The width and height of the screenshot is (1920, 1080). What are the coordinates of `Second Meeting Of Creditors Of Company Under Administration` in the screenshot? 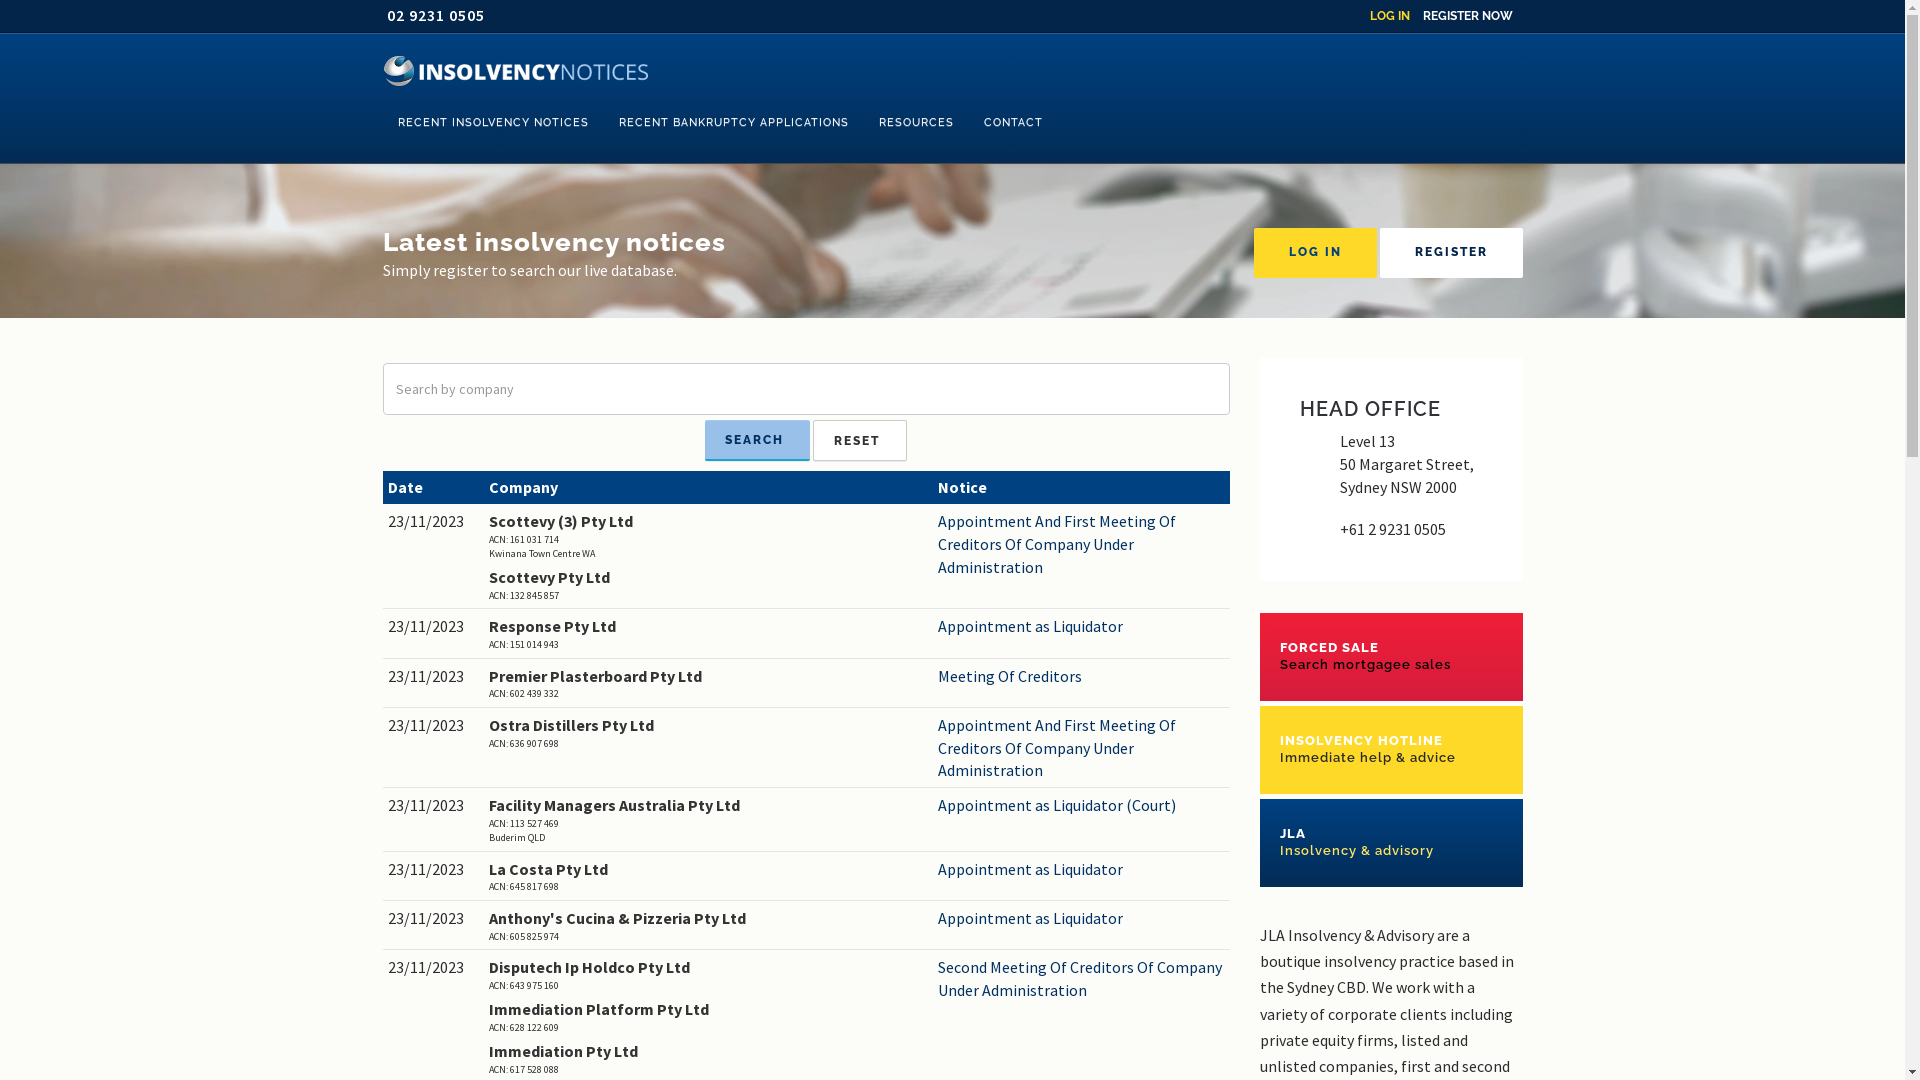 It's located at (1082, 979).